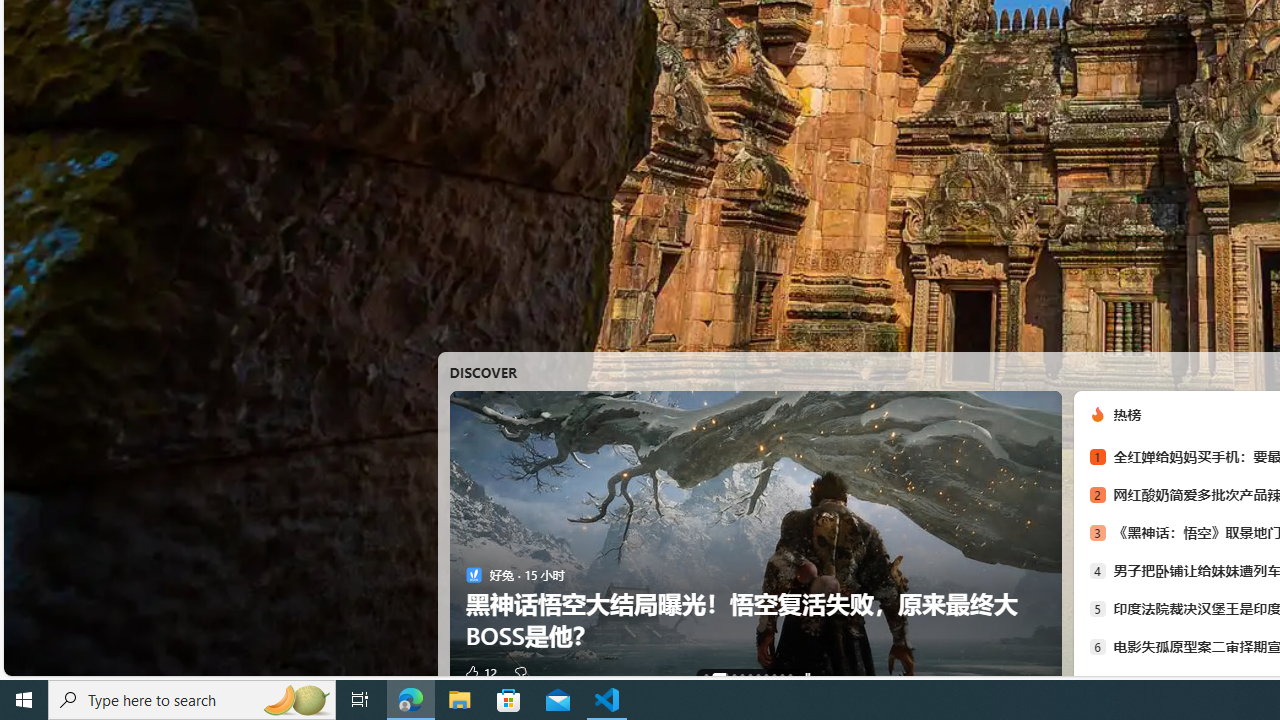 The image size is (1280, 720). I want to click on AutomationID: tab-6, so click(766, 676).